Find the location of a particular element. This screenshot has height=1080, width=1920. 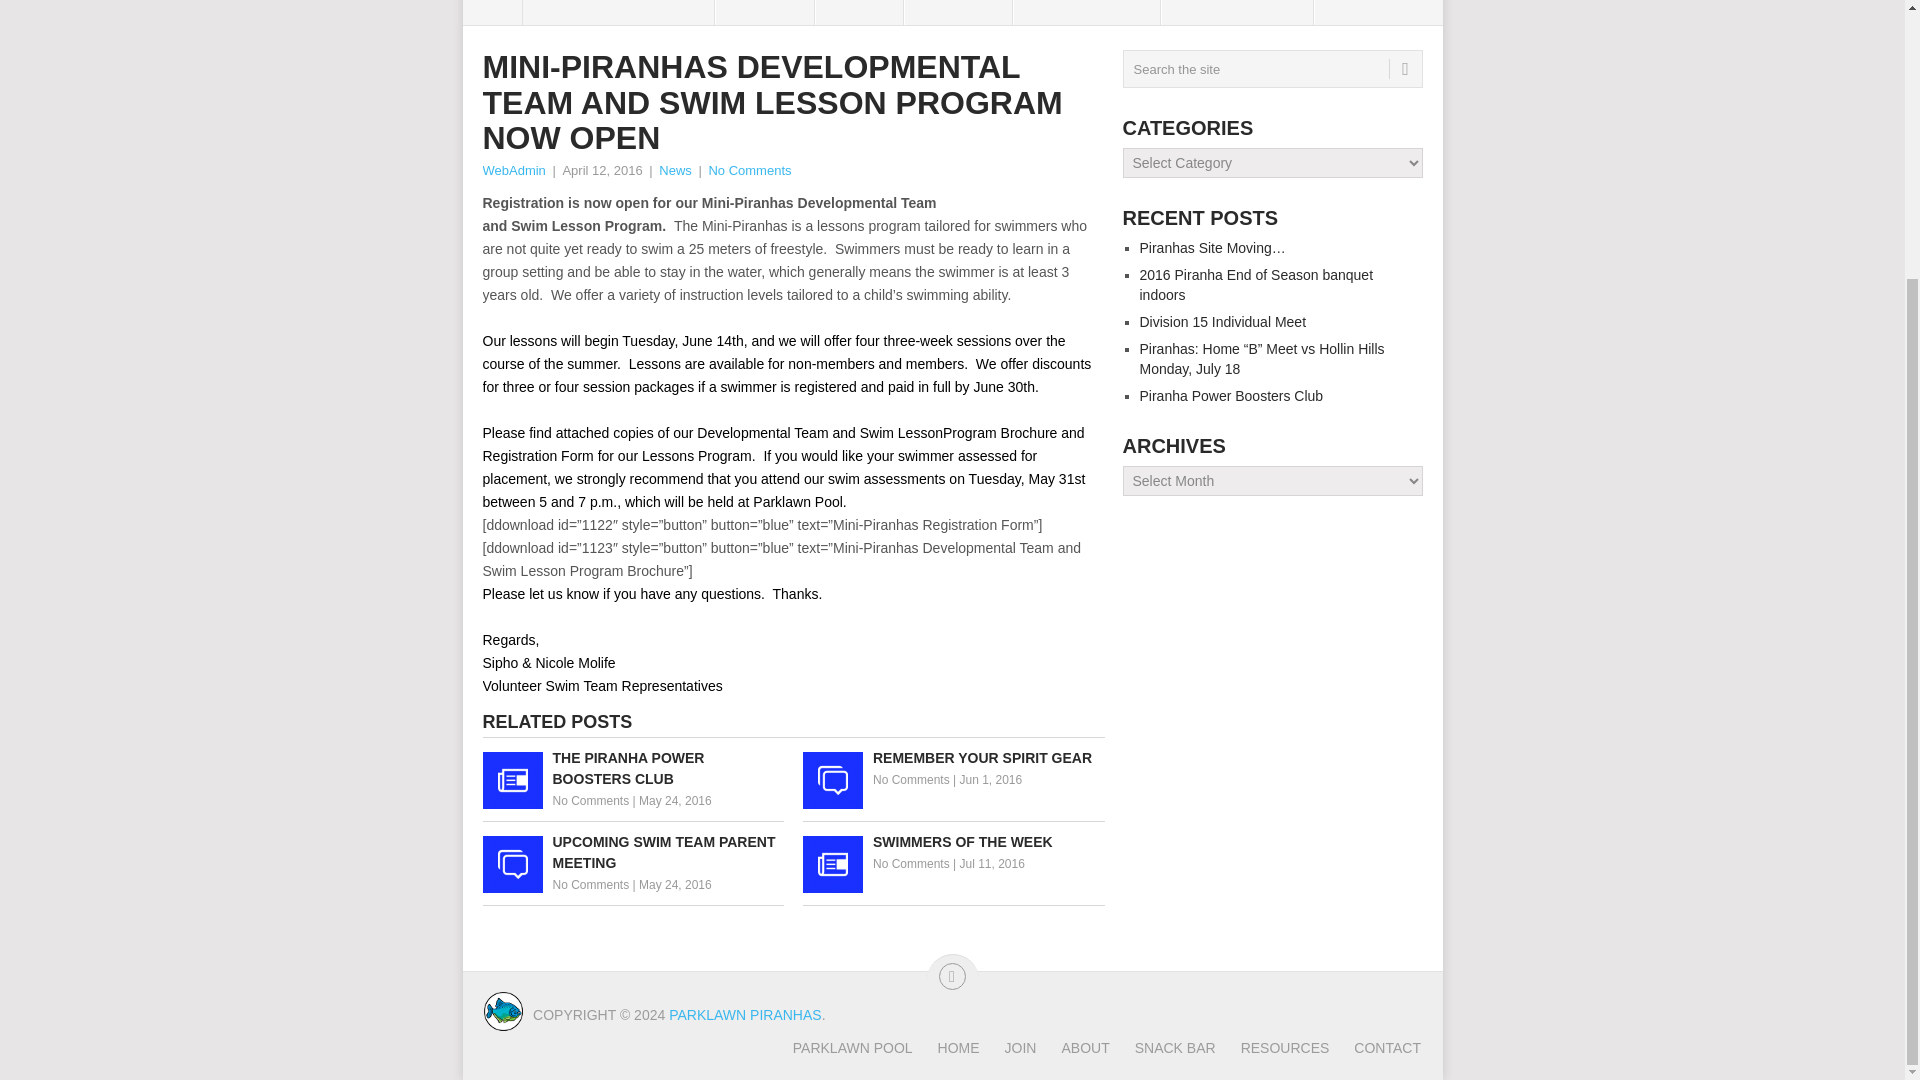

No Comments is located at coordinates (590, 885).